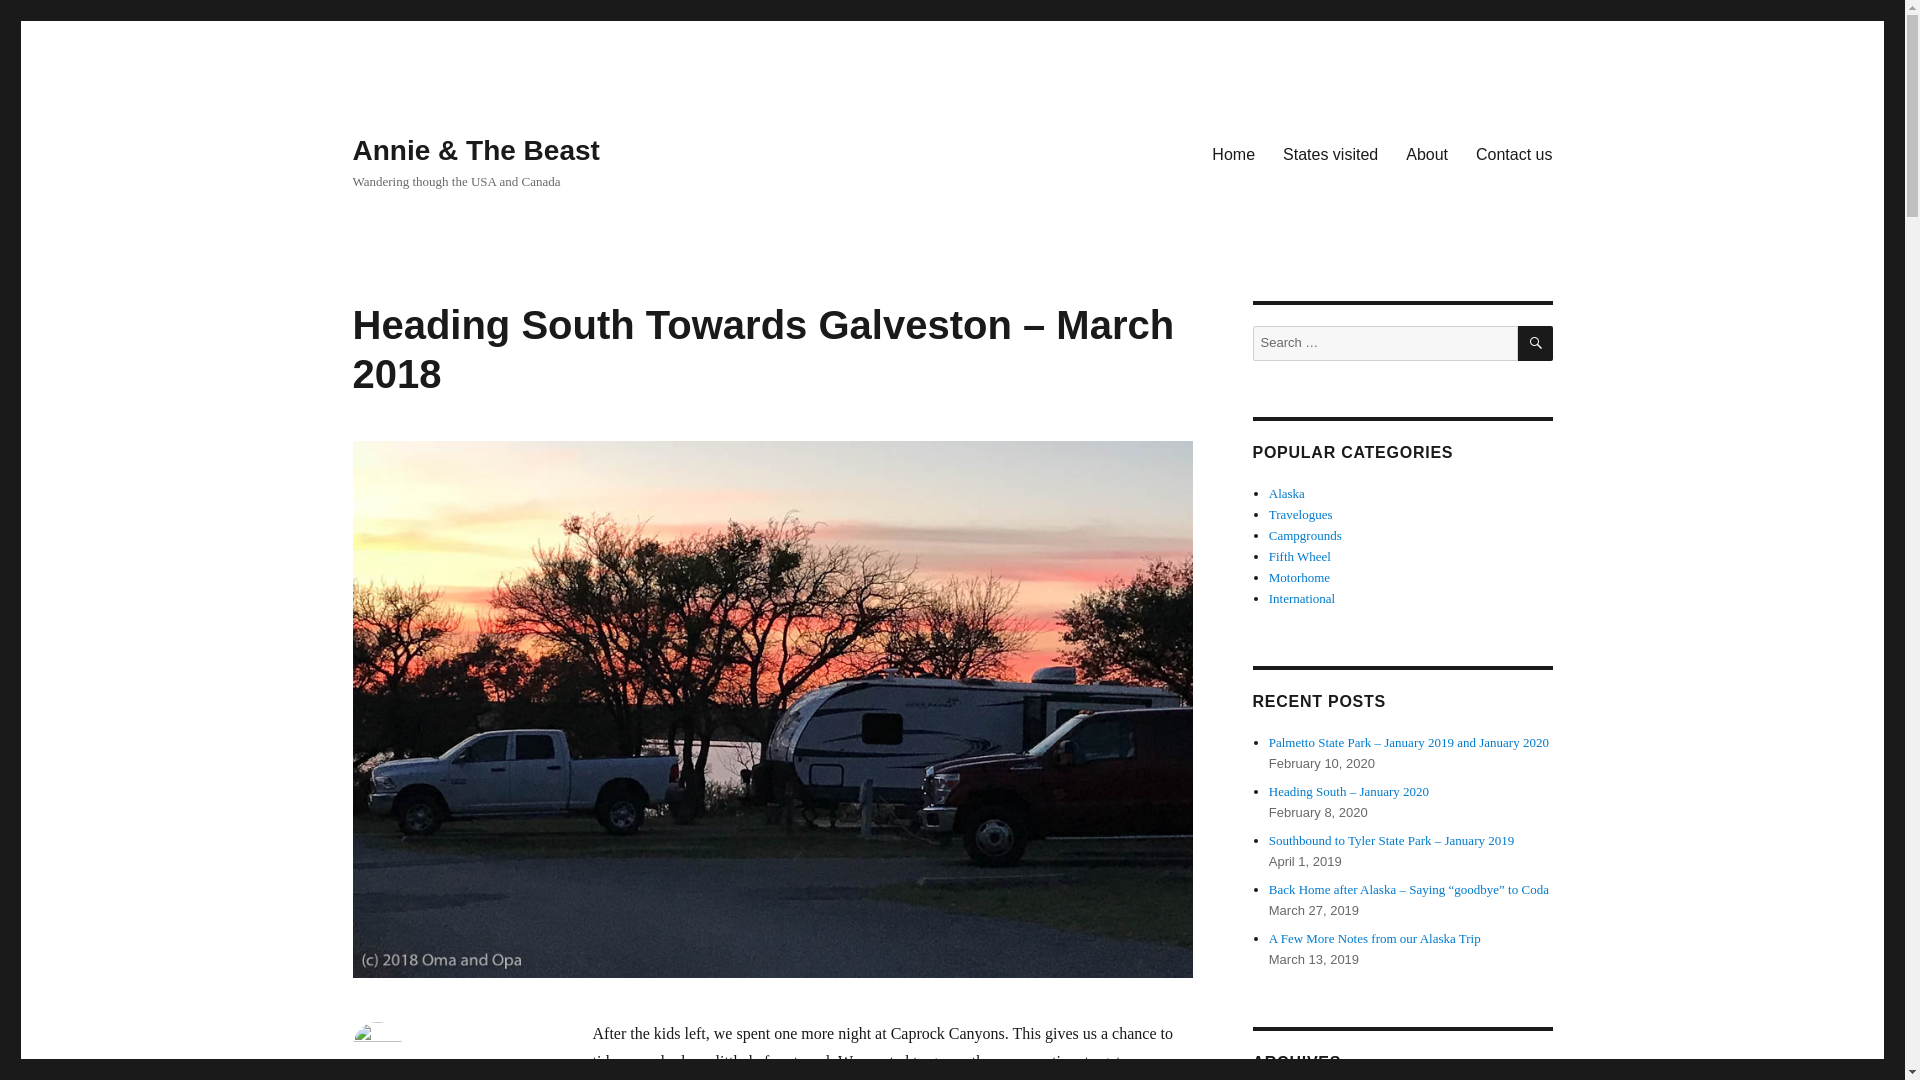 This screenshot has height=1080, width=1920. I want to click on Alaska, so click(1287, 494).